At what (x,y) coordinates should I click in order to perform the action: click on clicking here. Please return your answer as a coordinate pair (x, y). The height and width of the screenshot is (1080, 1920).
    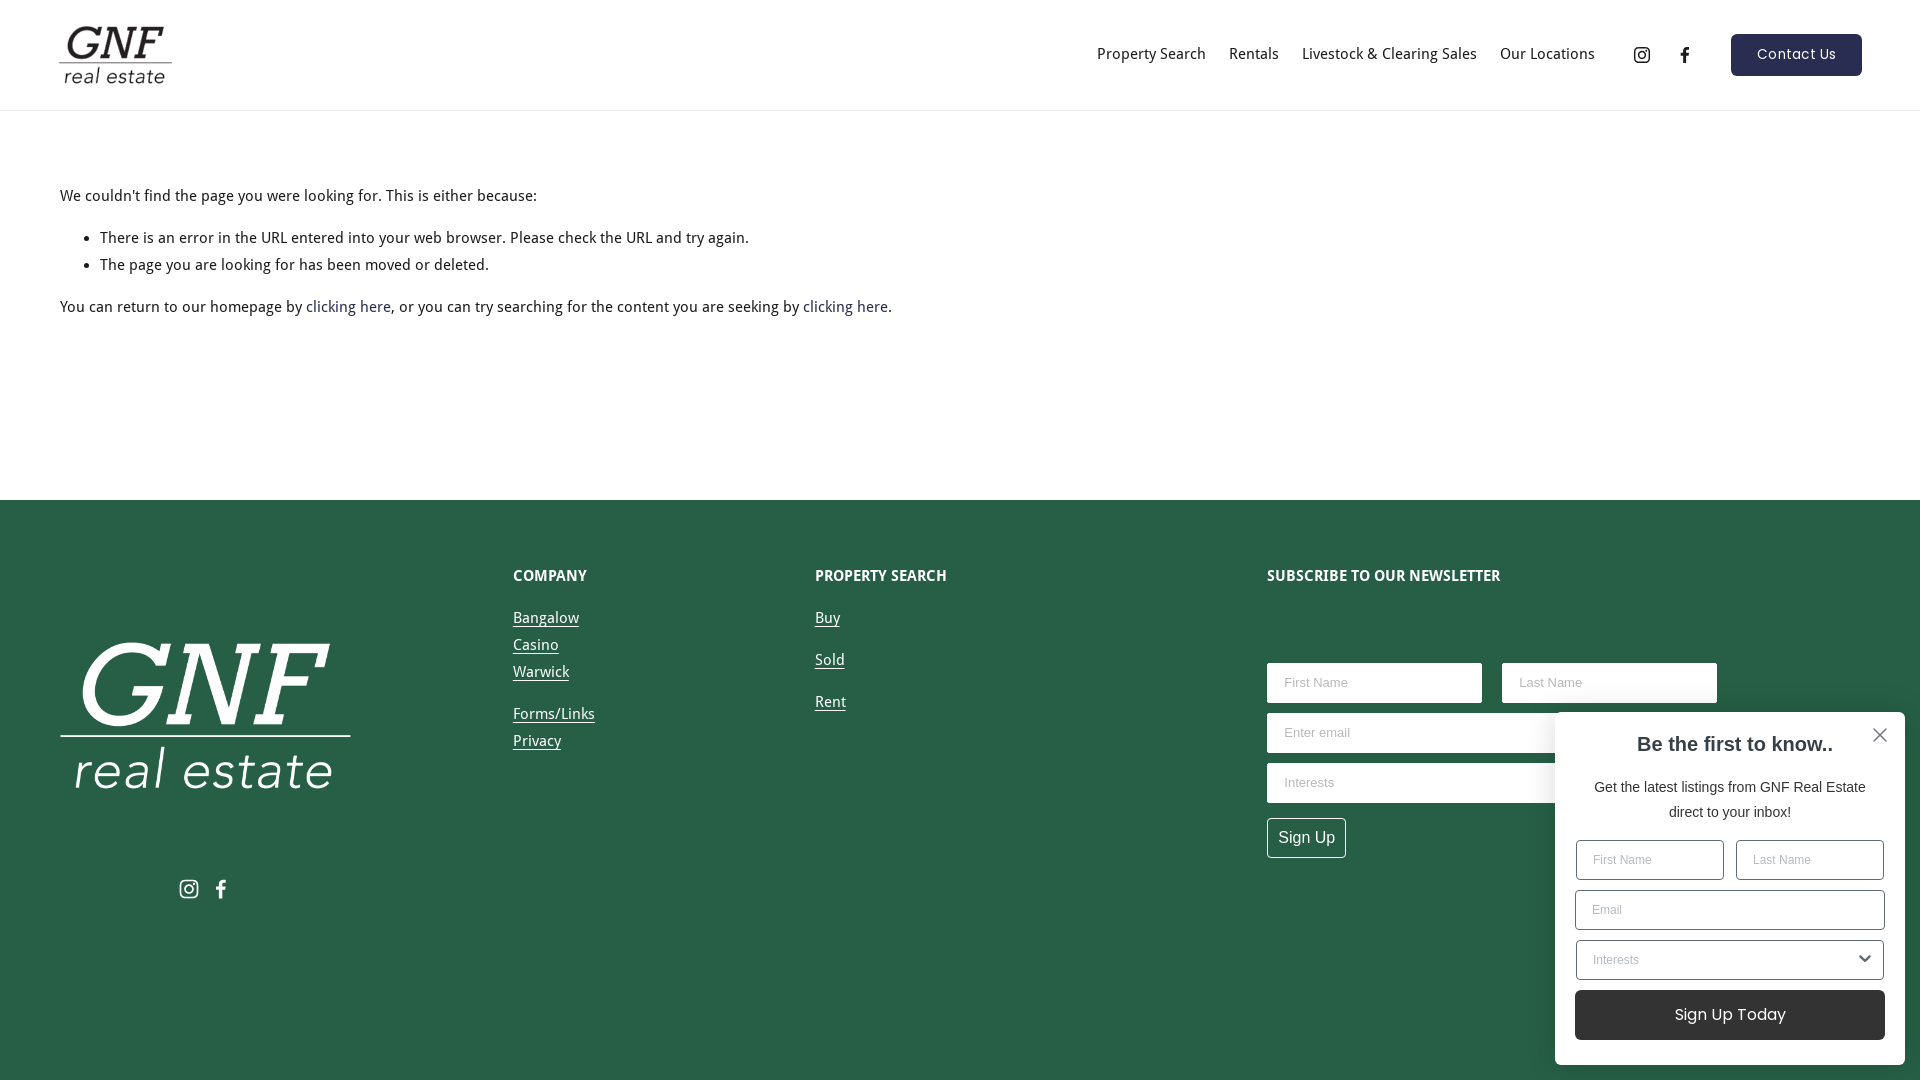
    Looking at the image, I should click on (846, 307).